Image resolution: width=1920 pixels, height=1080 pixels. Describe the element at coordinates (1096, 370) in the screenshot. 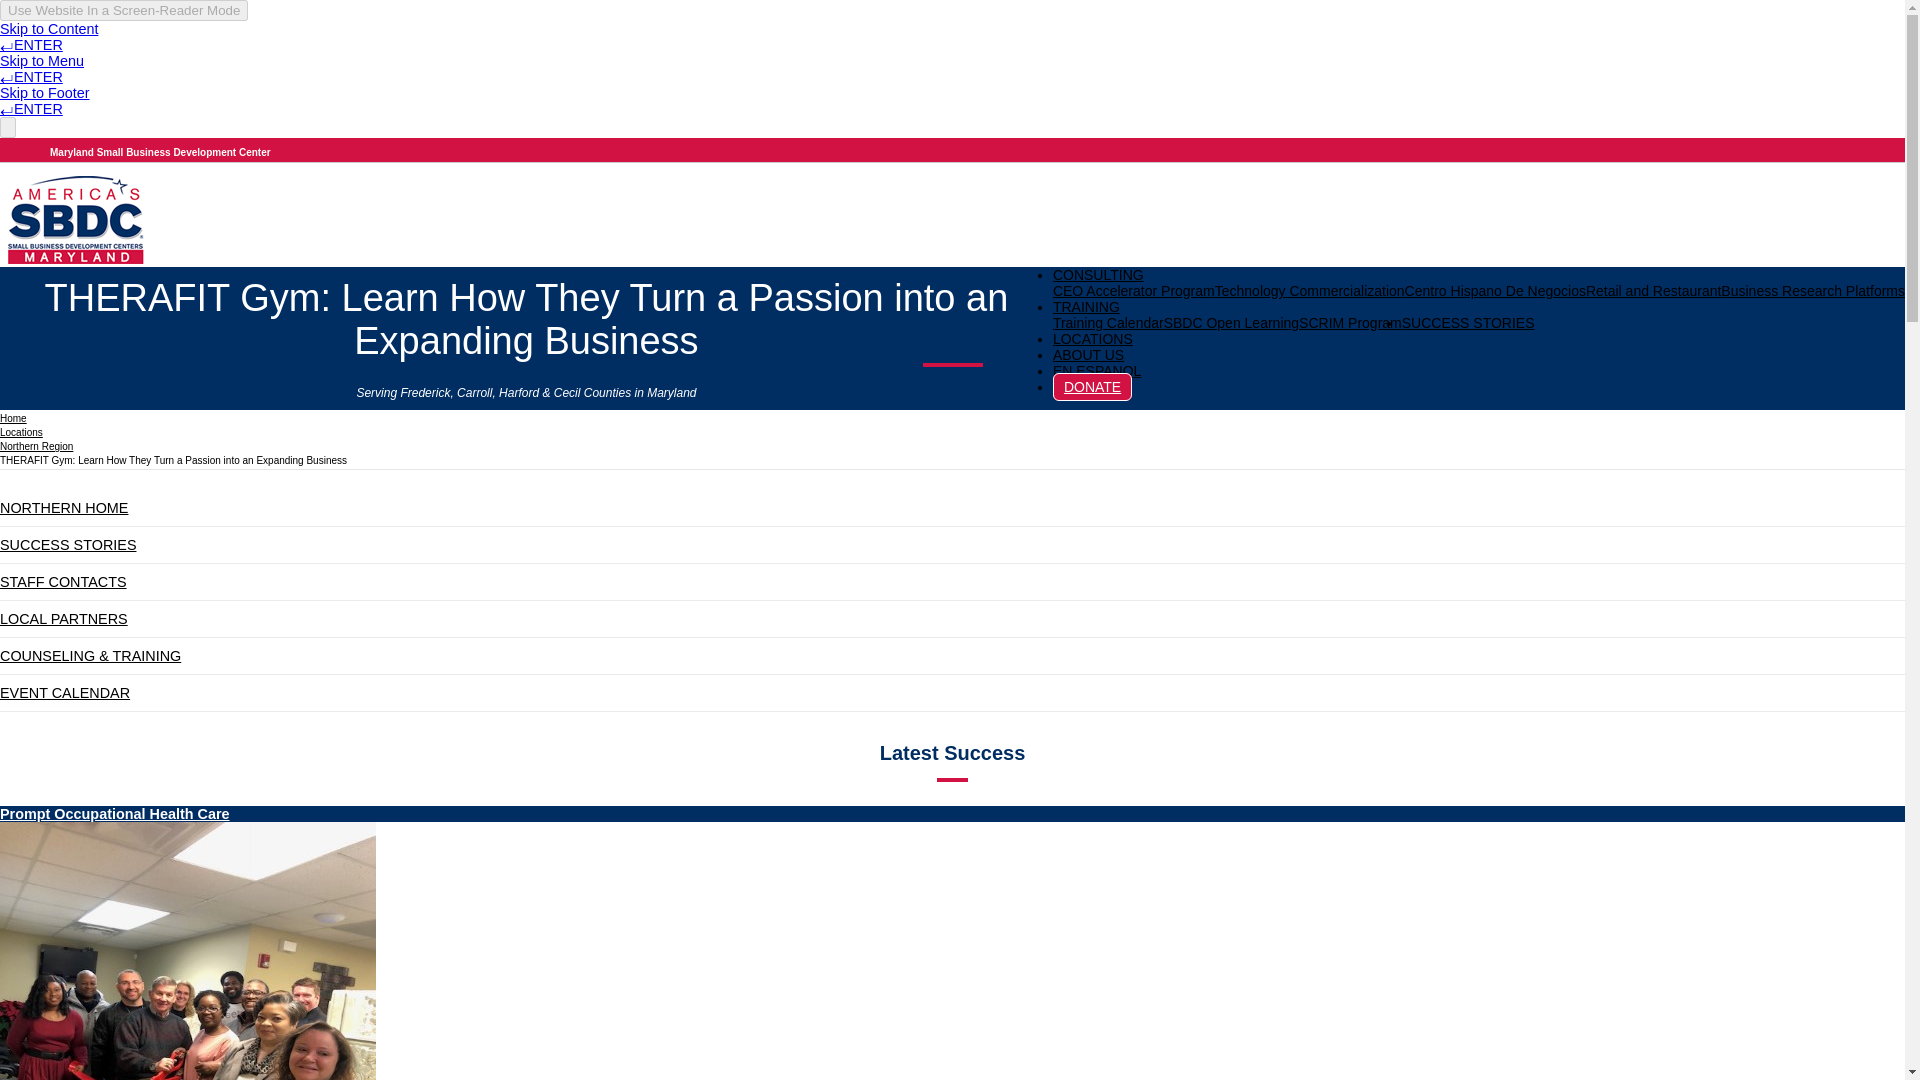

I see `EN ESPANOL` at that location.